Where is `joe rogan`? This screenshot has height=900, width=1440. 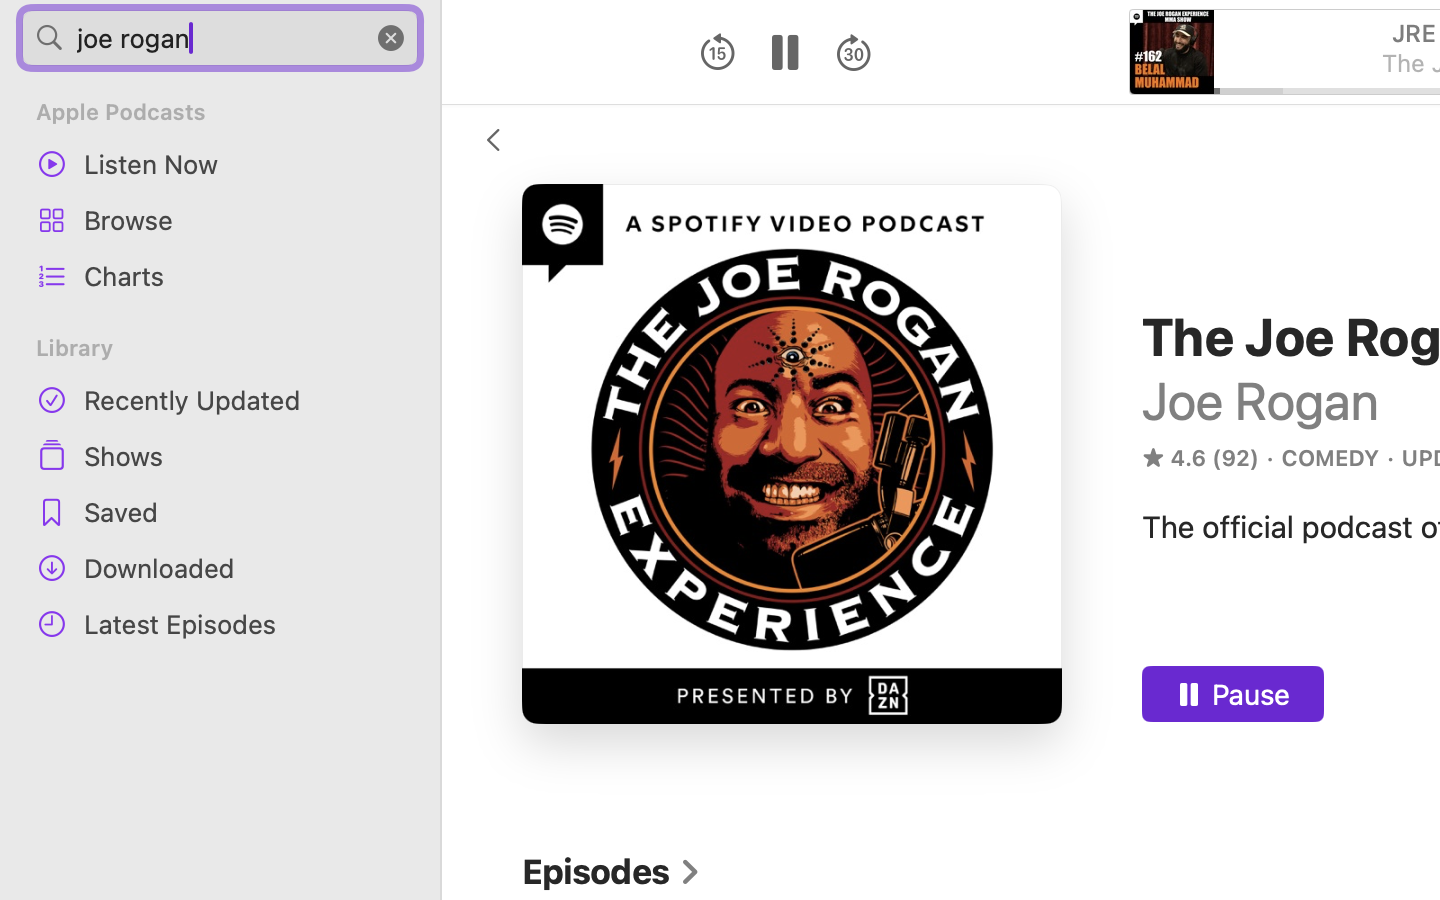
joe rogan is located at coordinates (220, 38).